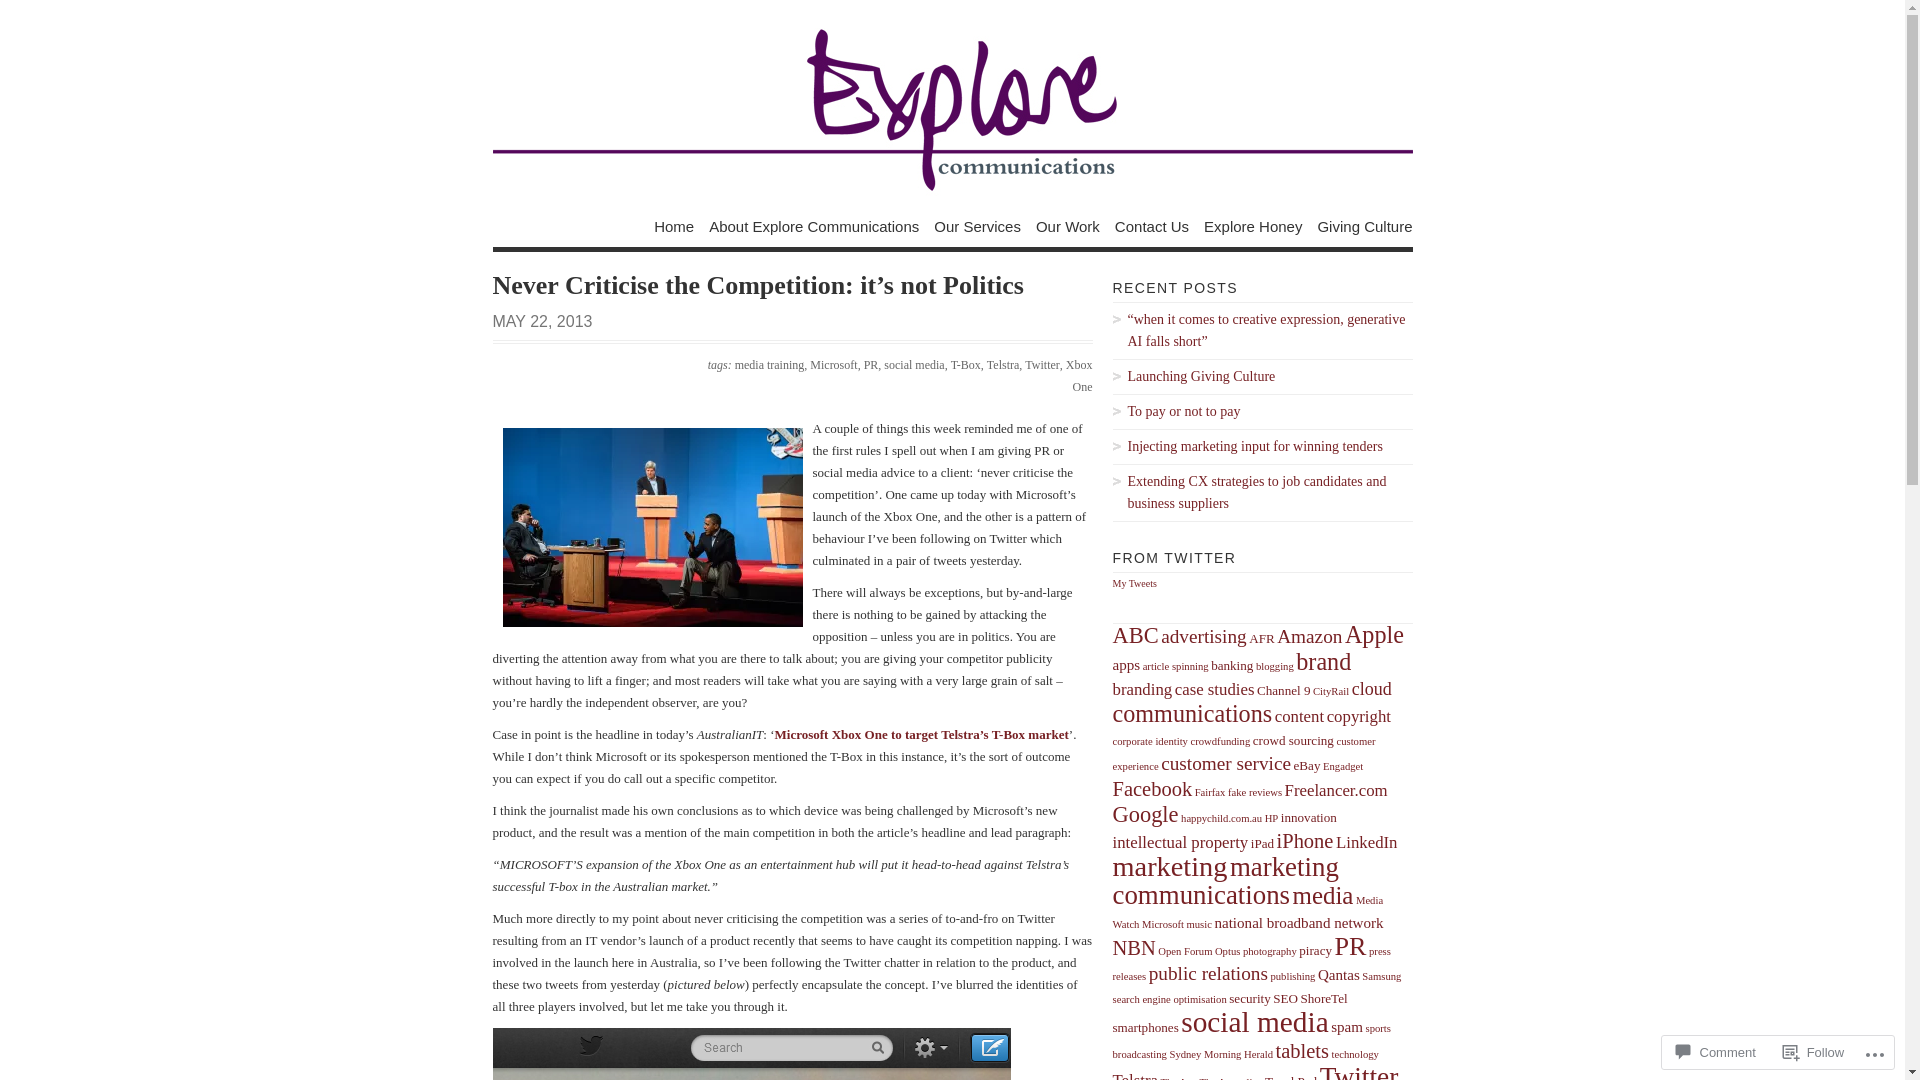 The height and width of the screenshot is (1080, 1920). I want to click on communications, so click(1192, 714).